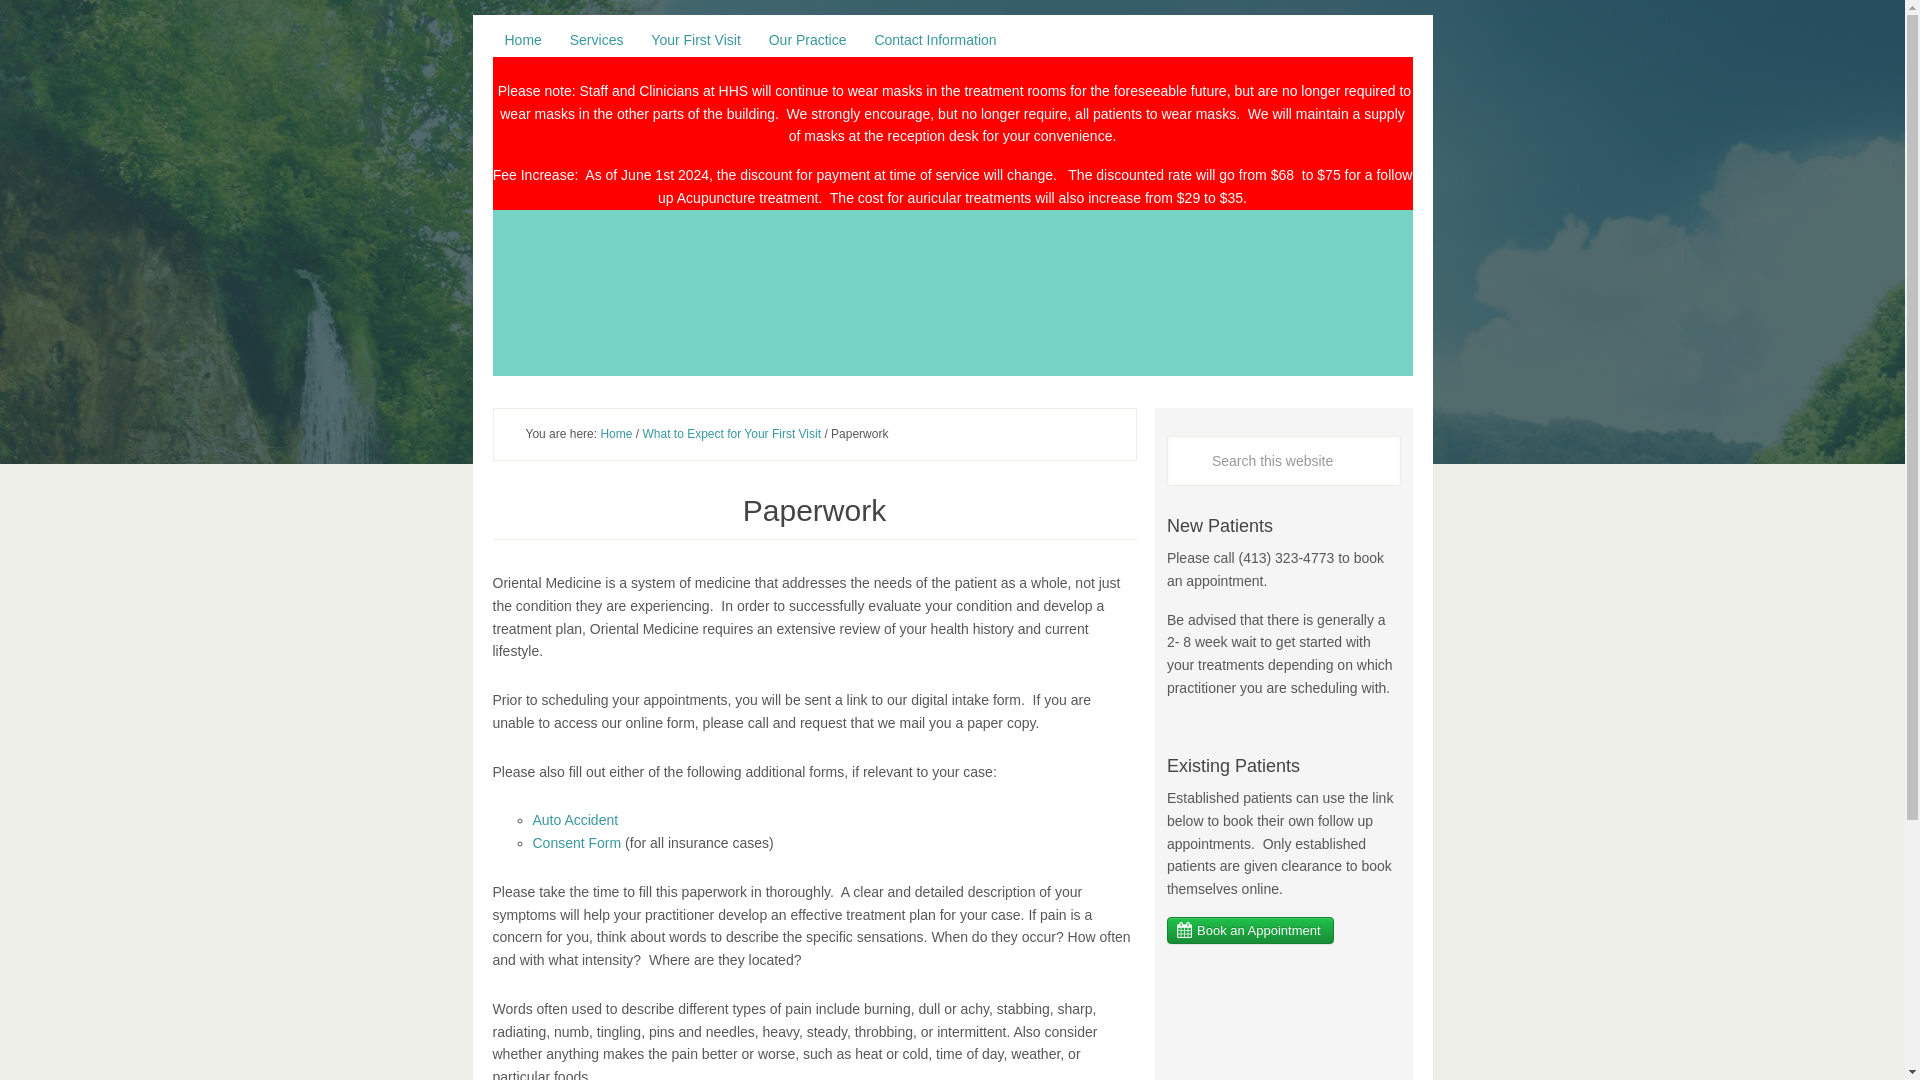  I want to click on What to Expect for Your First Visit, so click(731, 432).